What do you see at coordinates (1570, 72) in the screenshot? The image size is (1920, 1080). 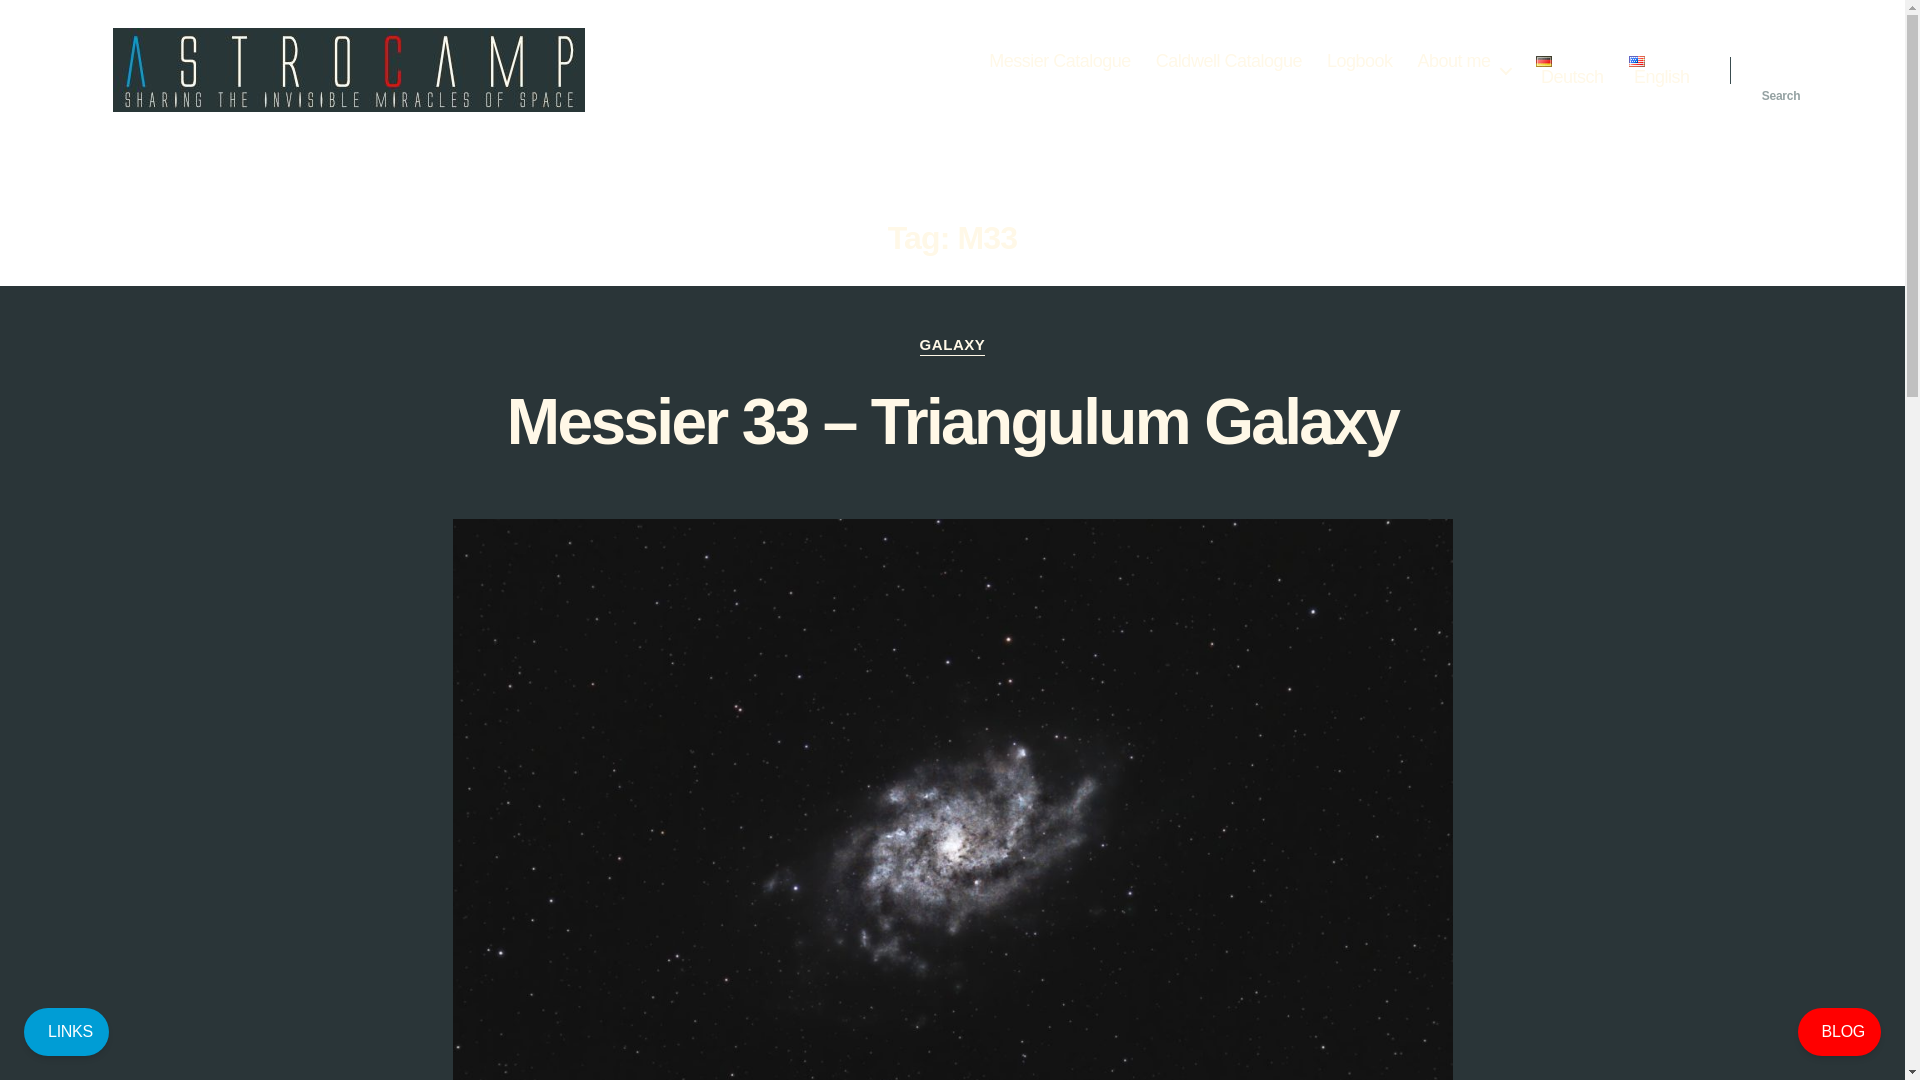 I see `Deutsch` at bounding box center [1570, 72].